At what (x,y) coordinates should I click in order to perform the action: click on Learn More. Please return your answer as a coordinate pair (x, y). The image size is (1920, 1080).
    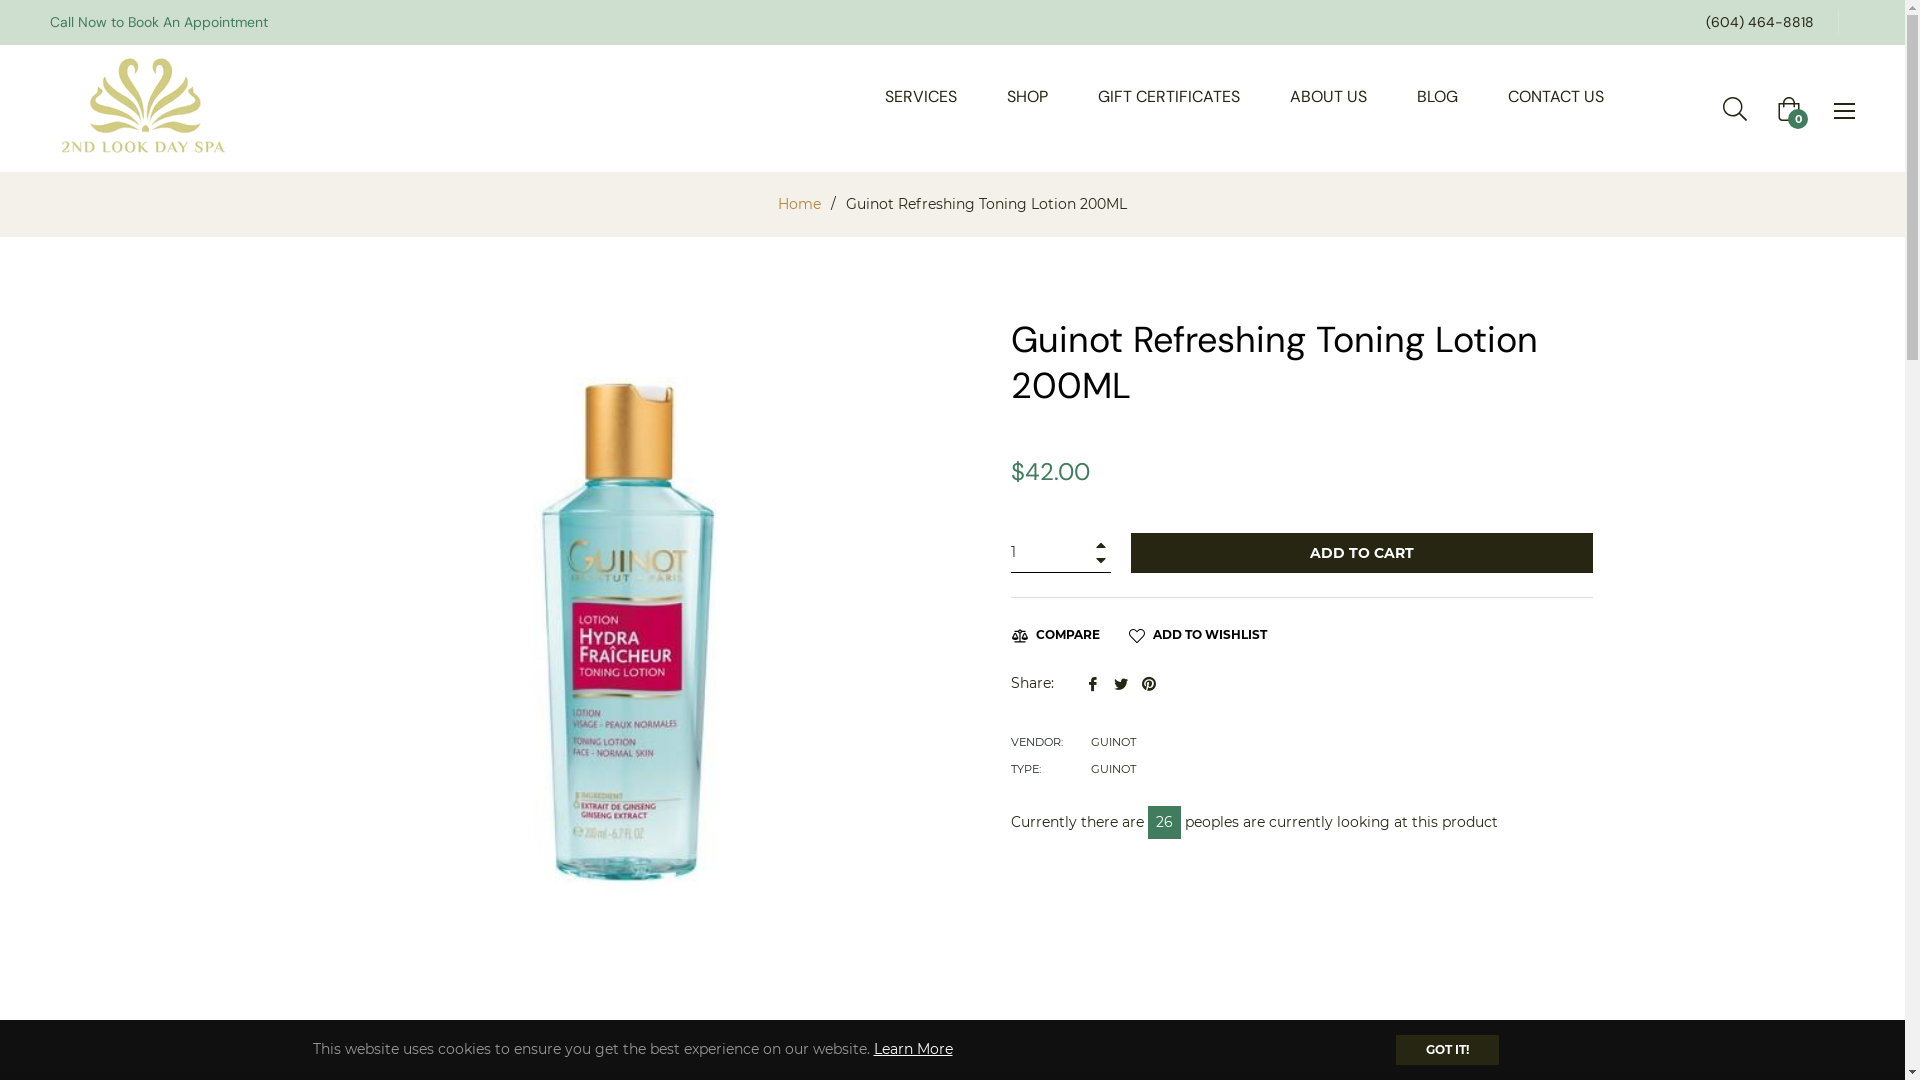
    Looking at the image, I should click on (914, 1049).